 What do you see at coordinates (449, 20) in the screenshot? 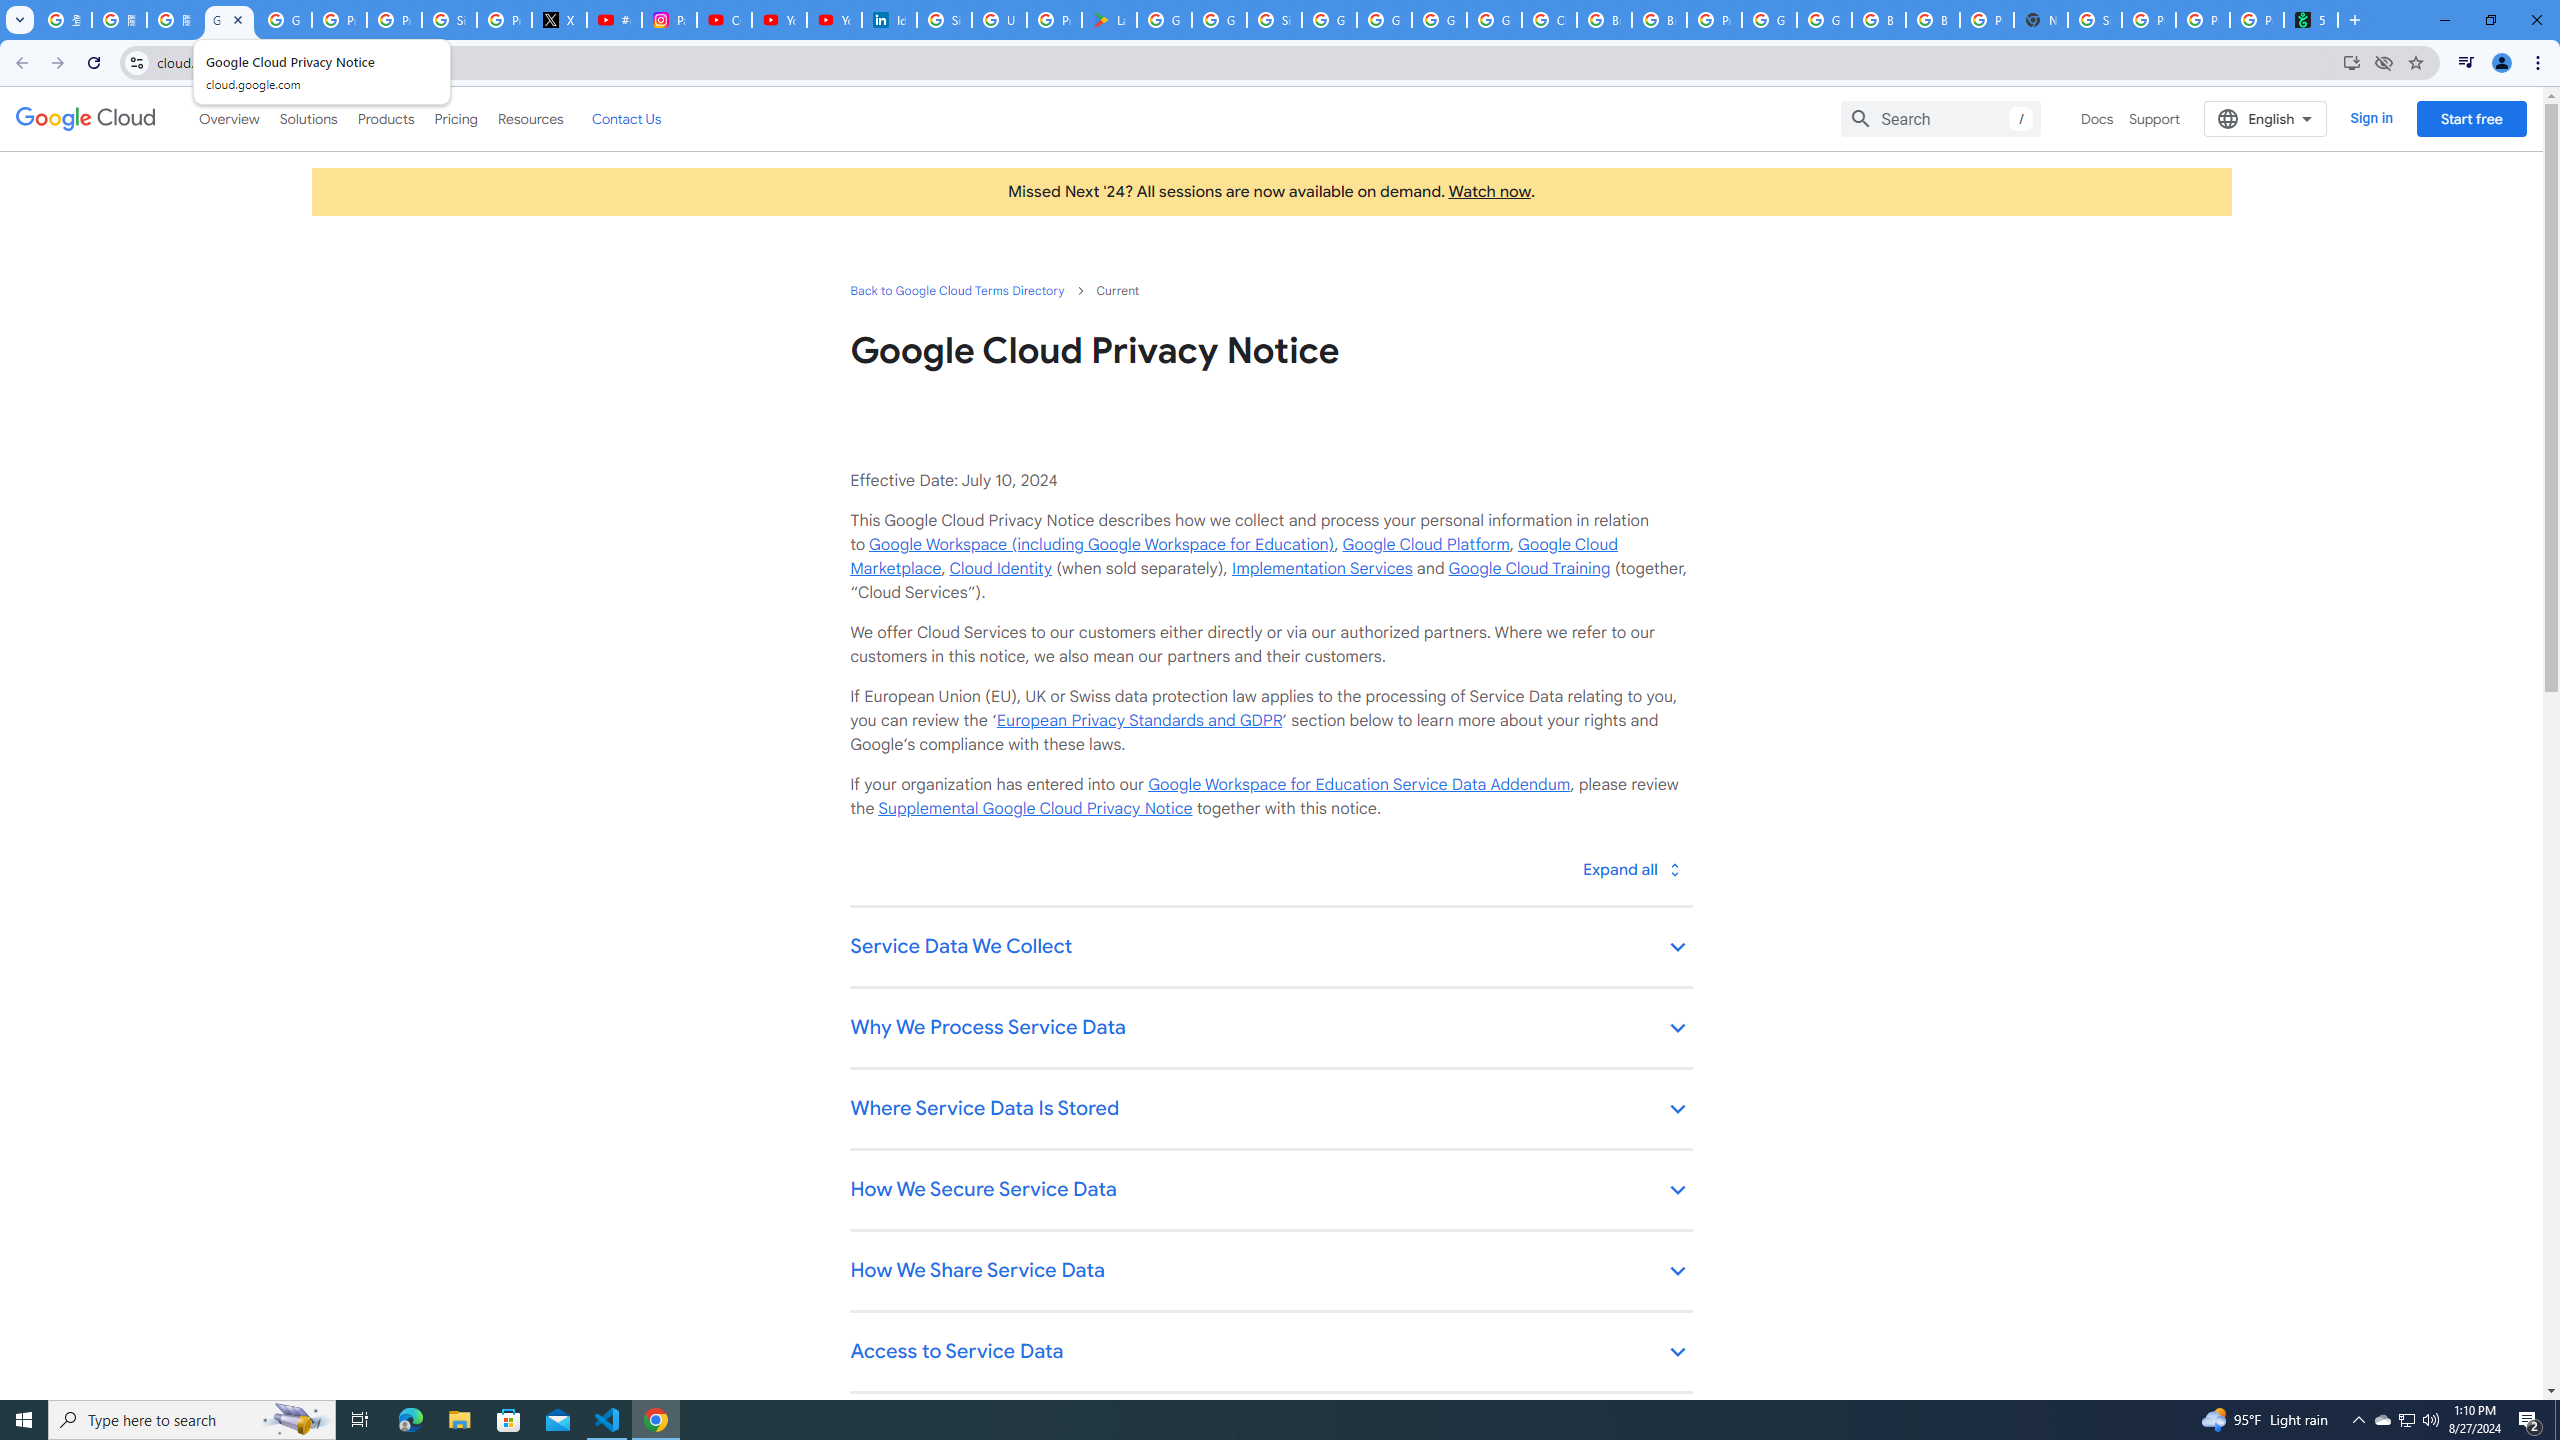
I see `Sign in - Google Accounts` at bounding box center [449, 20].